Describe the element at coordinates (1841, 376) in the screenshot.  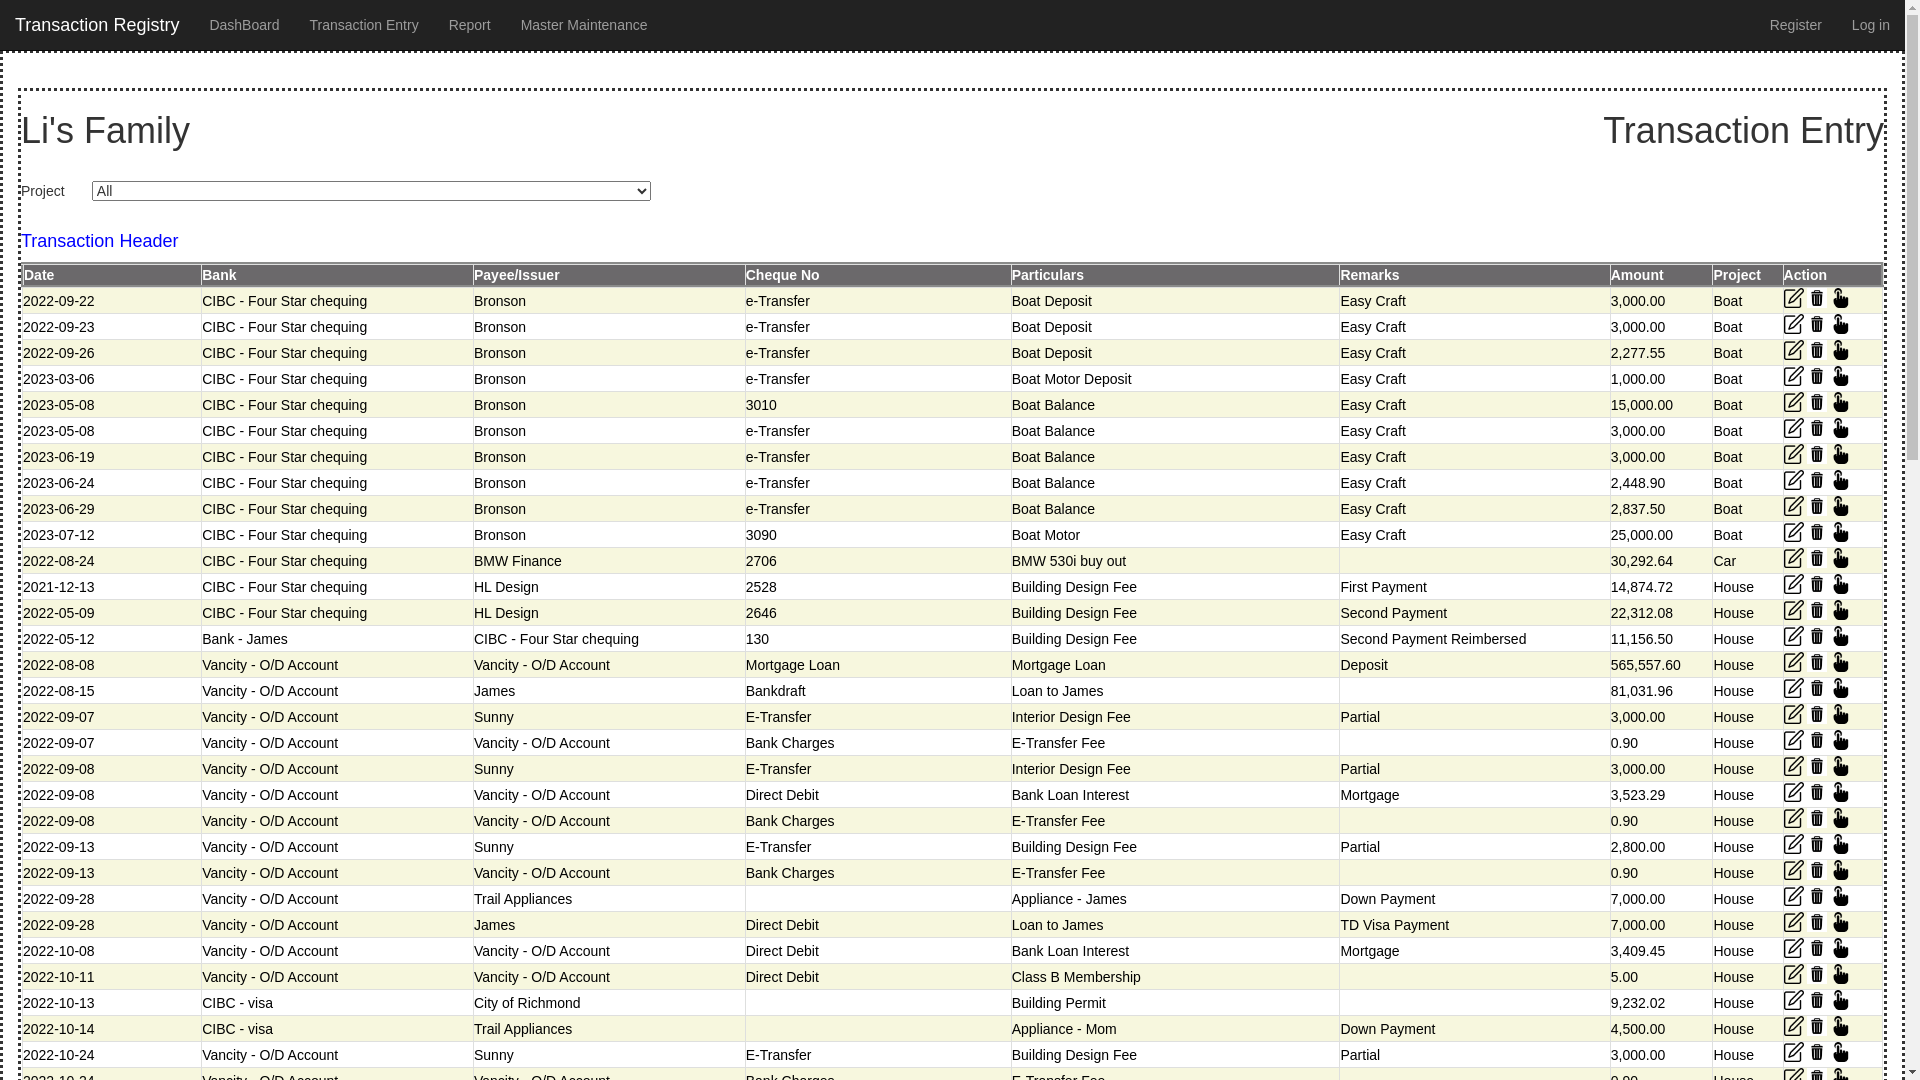
I see `Select` at that location.